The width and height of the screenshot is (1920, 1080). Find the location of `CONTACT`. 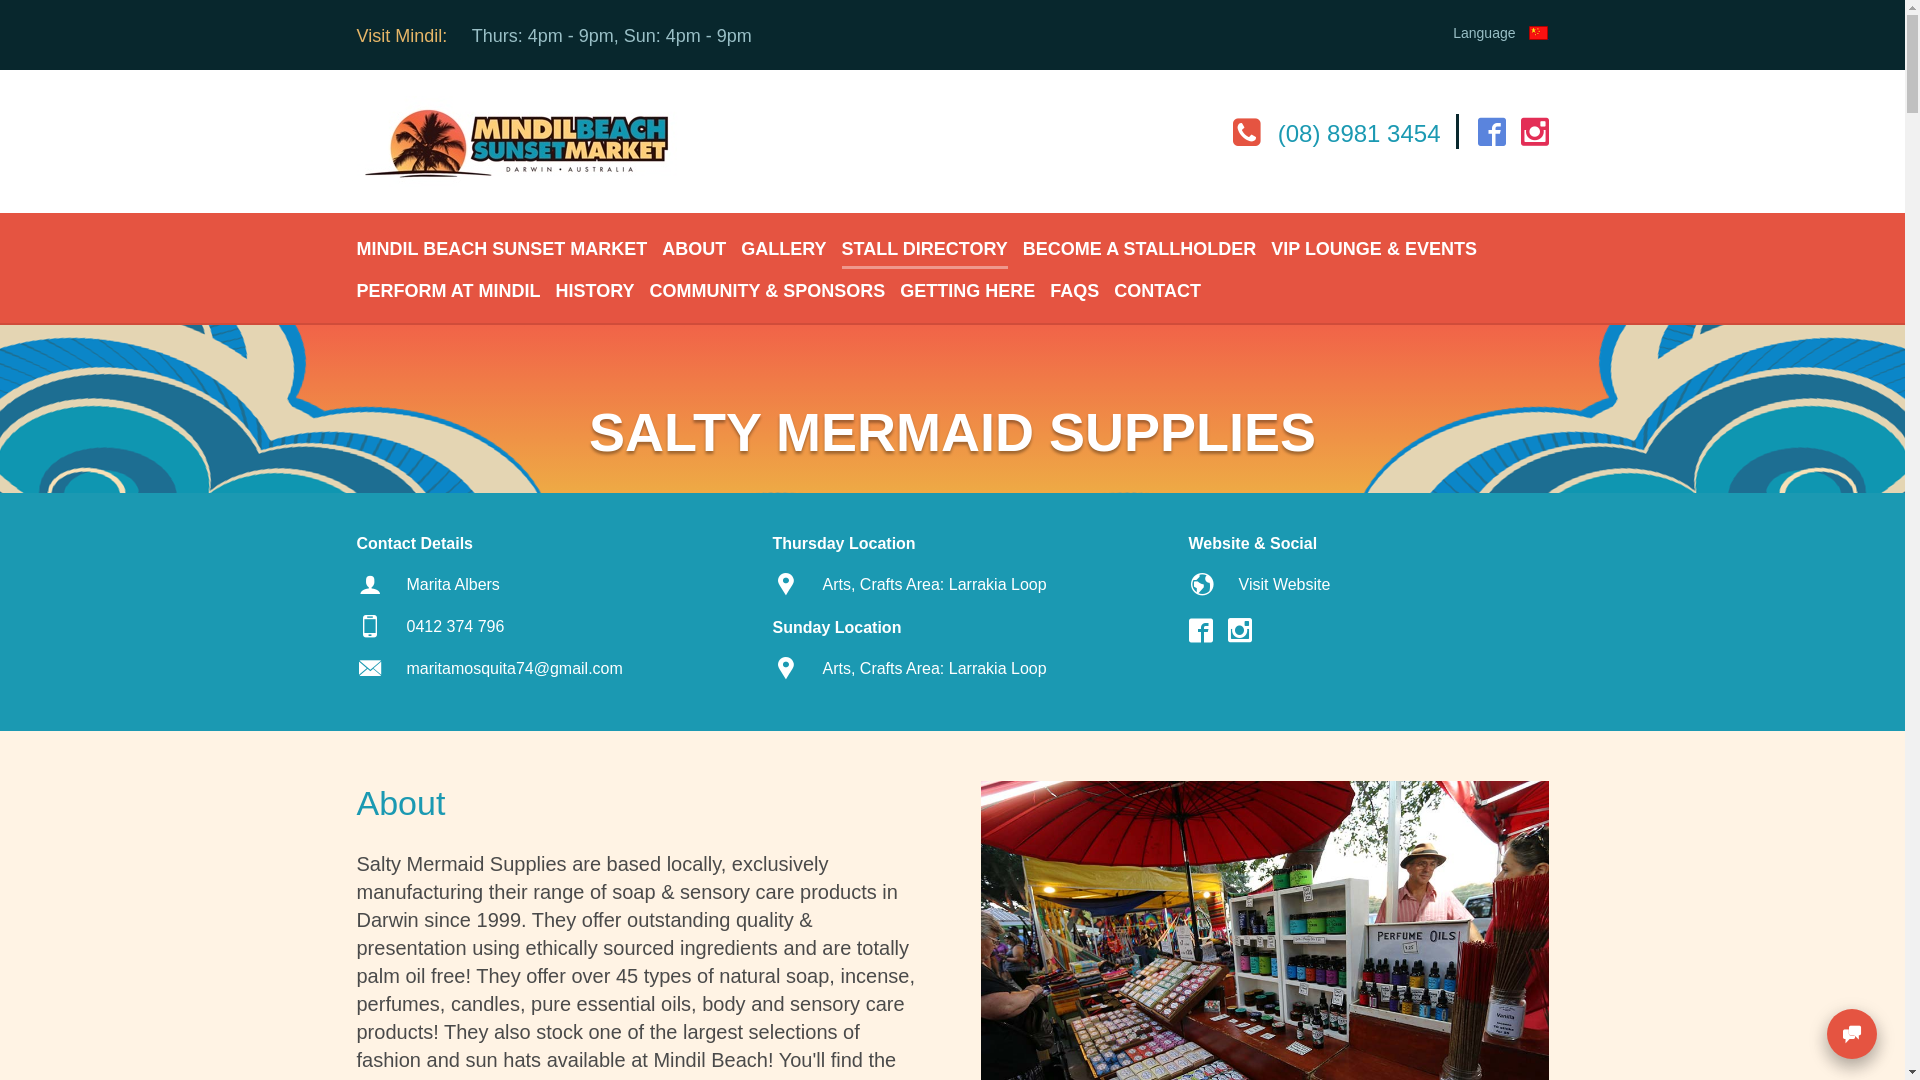

CONTACT is located at coordinates (1158, 290).